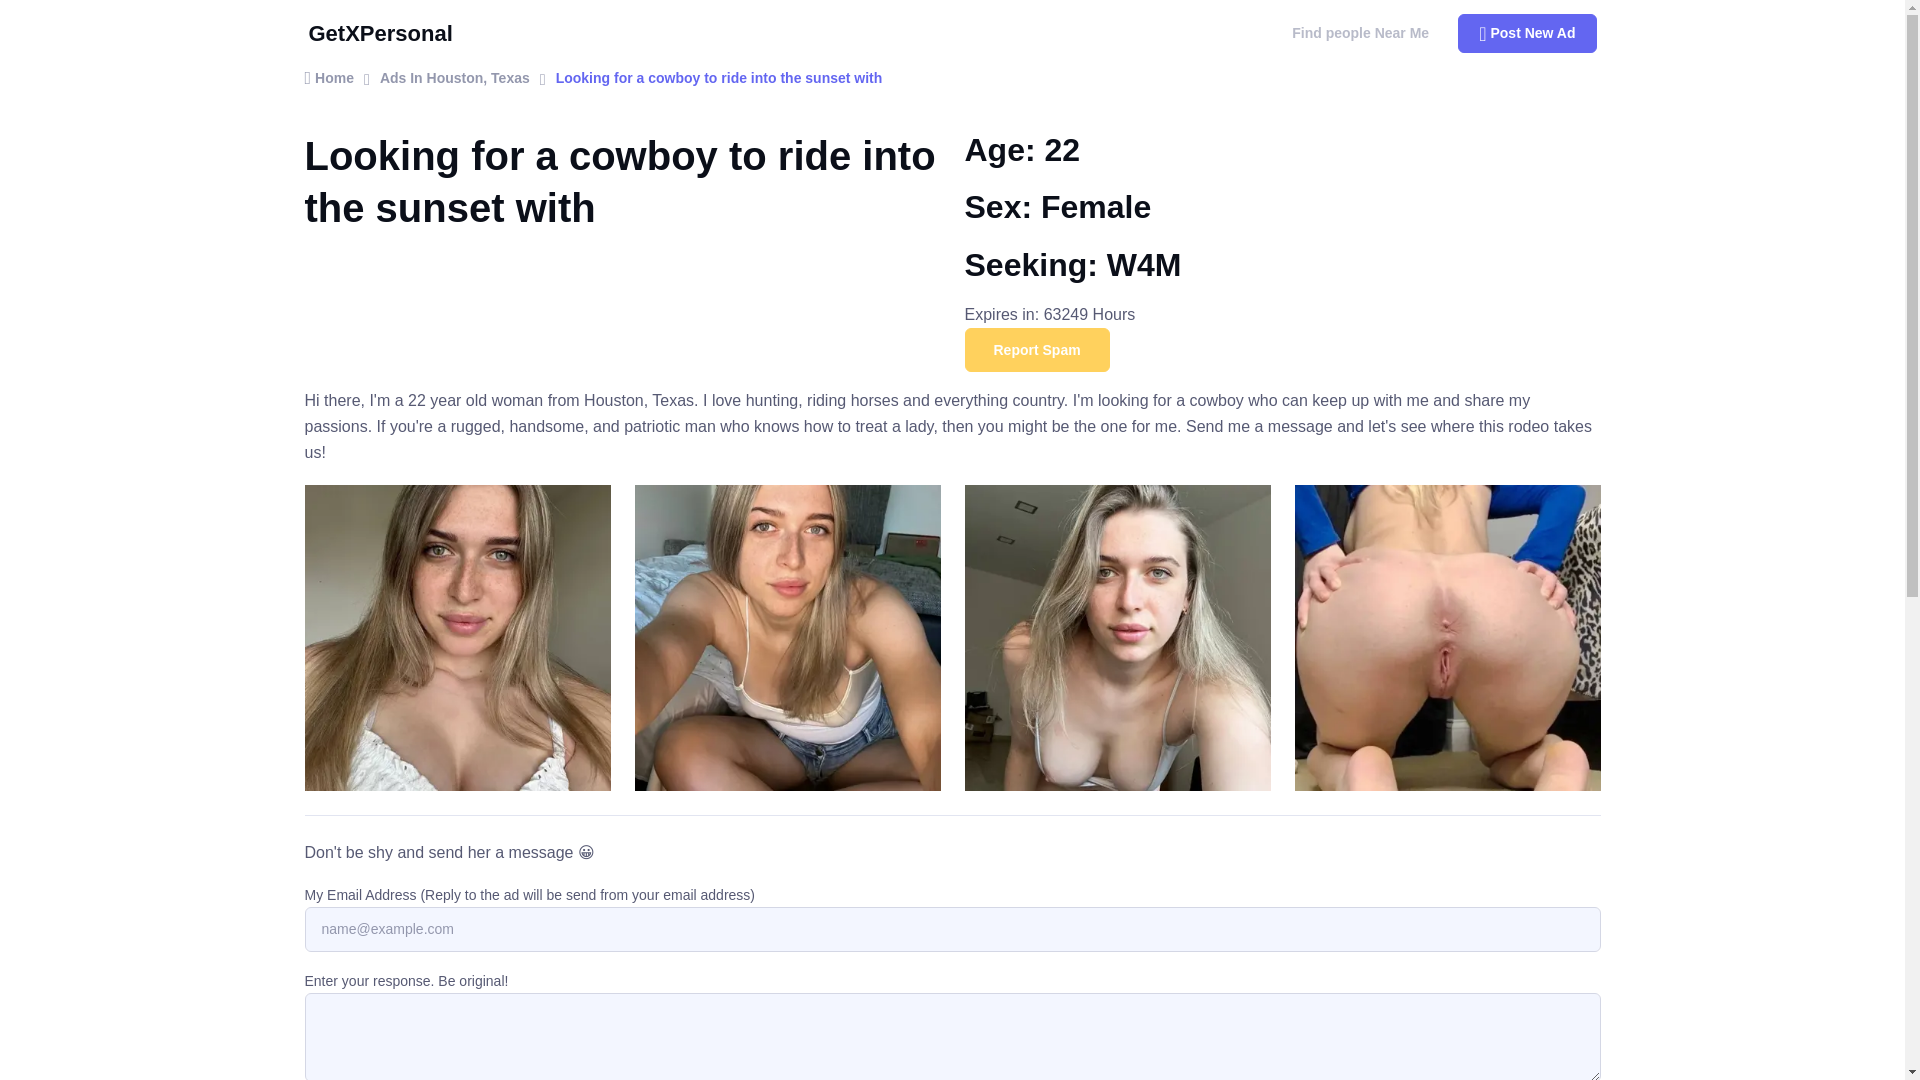 This screenshot has width=1920, height=1080. Describe the element at coordinates (388, 33) in the screenshot. I see `GetXPersonal` at that location.